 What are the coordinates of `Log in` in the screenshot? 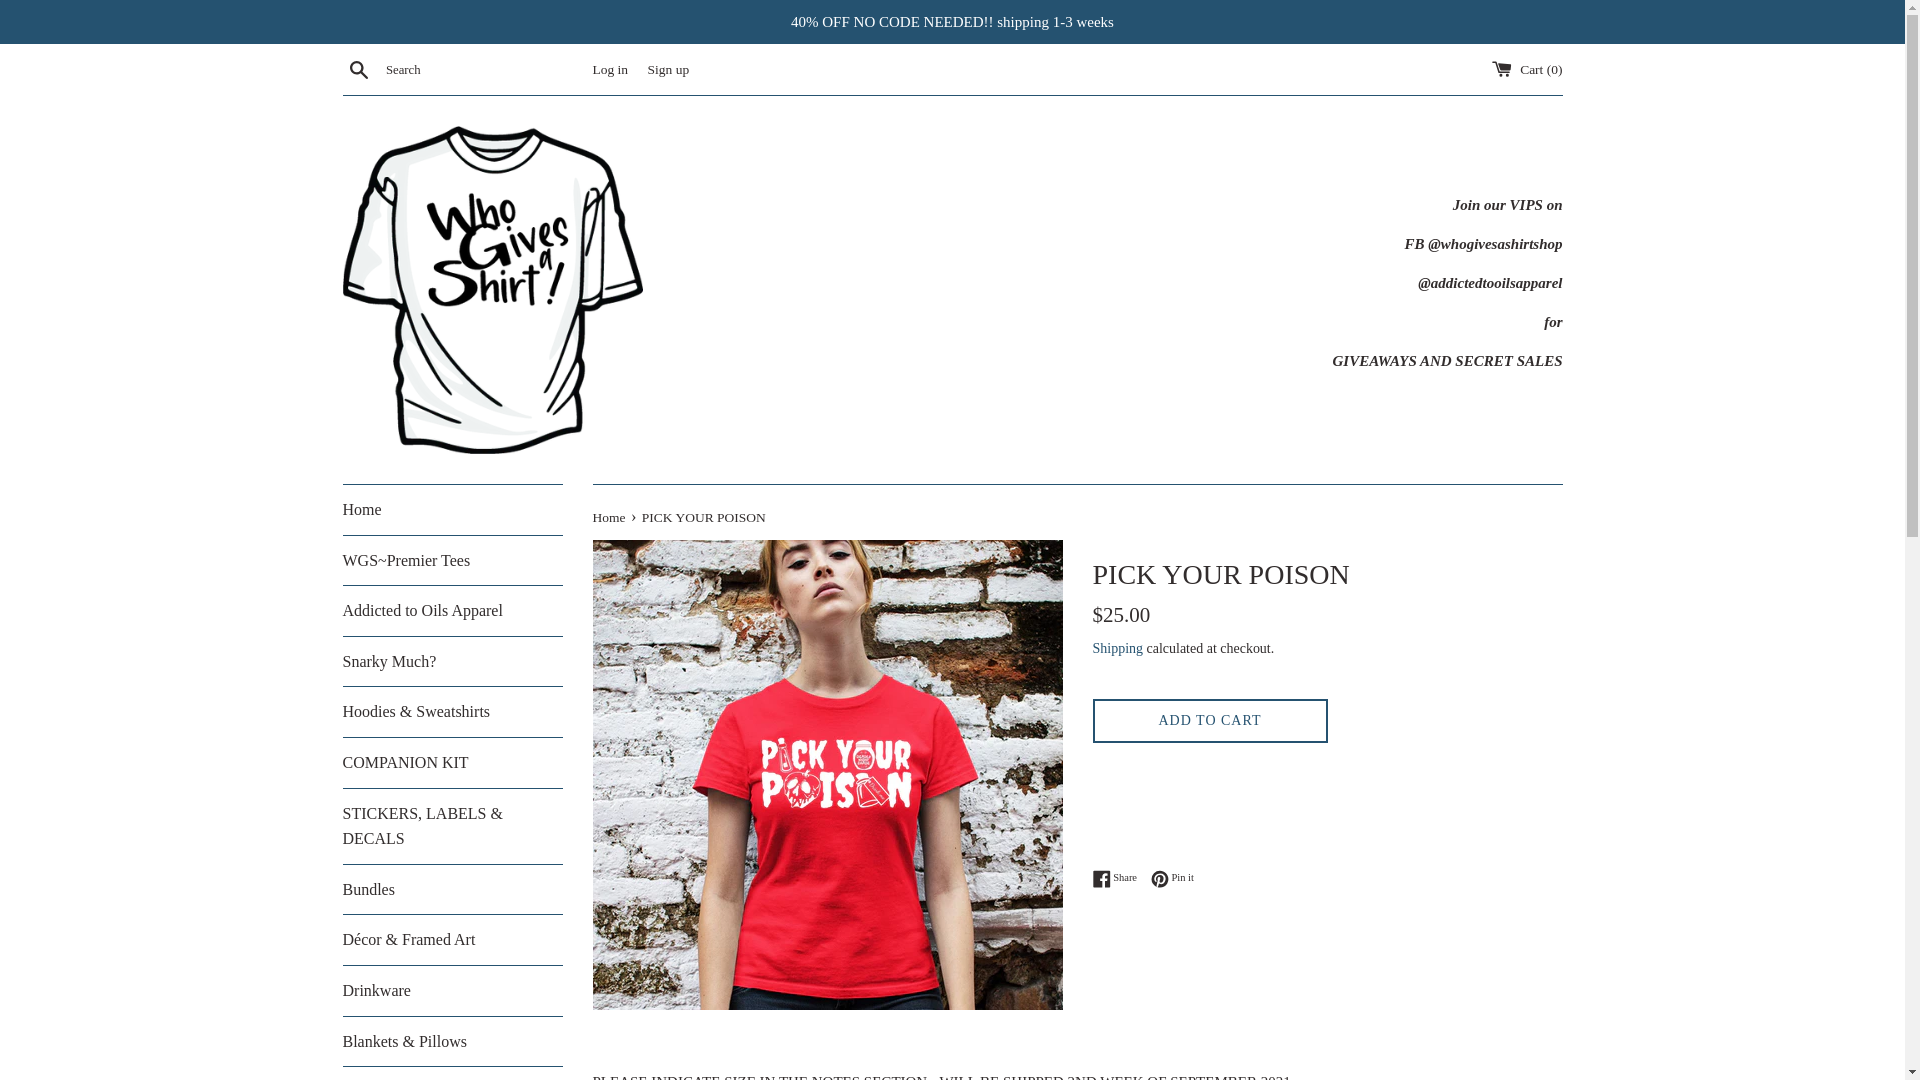 It's located at (609, 68).